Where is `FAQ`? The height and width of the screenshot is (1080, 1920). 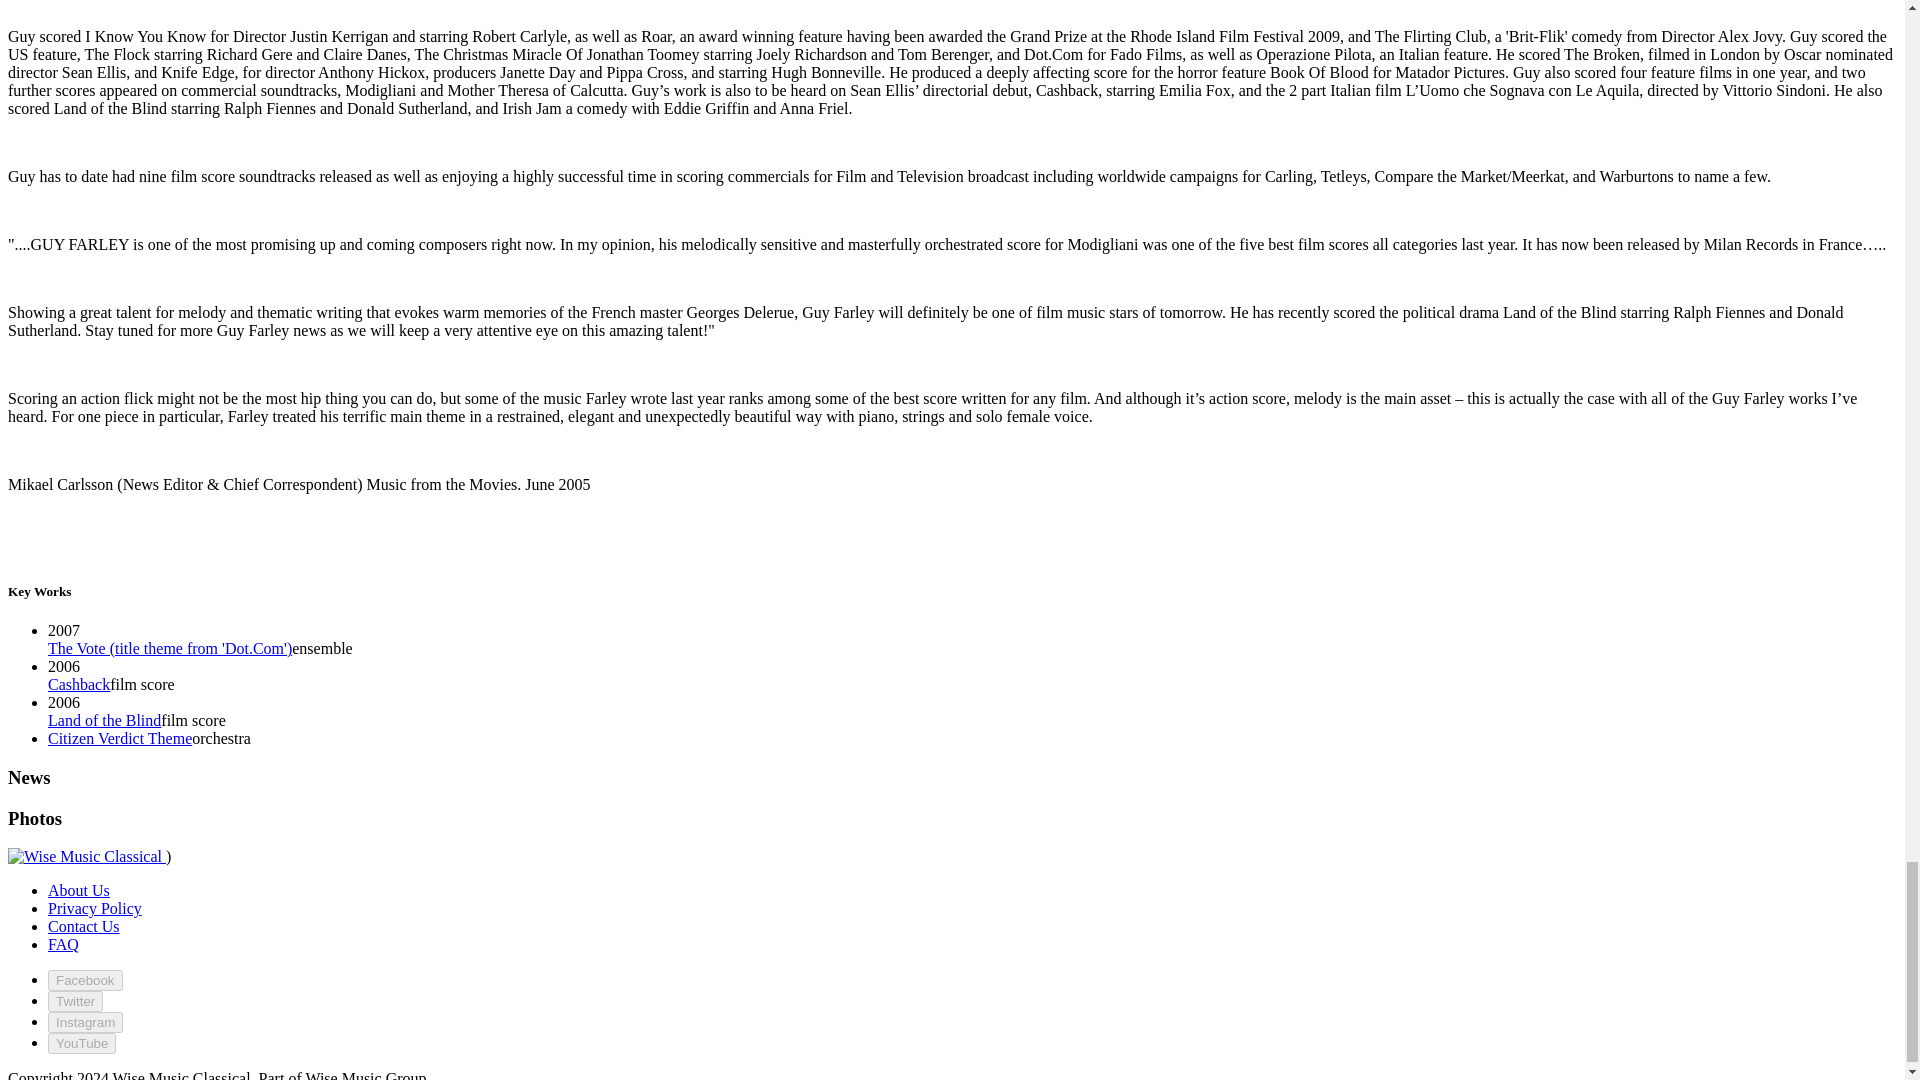
FAQ is located at coordinates (63, 944).